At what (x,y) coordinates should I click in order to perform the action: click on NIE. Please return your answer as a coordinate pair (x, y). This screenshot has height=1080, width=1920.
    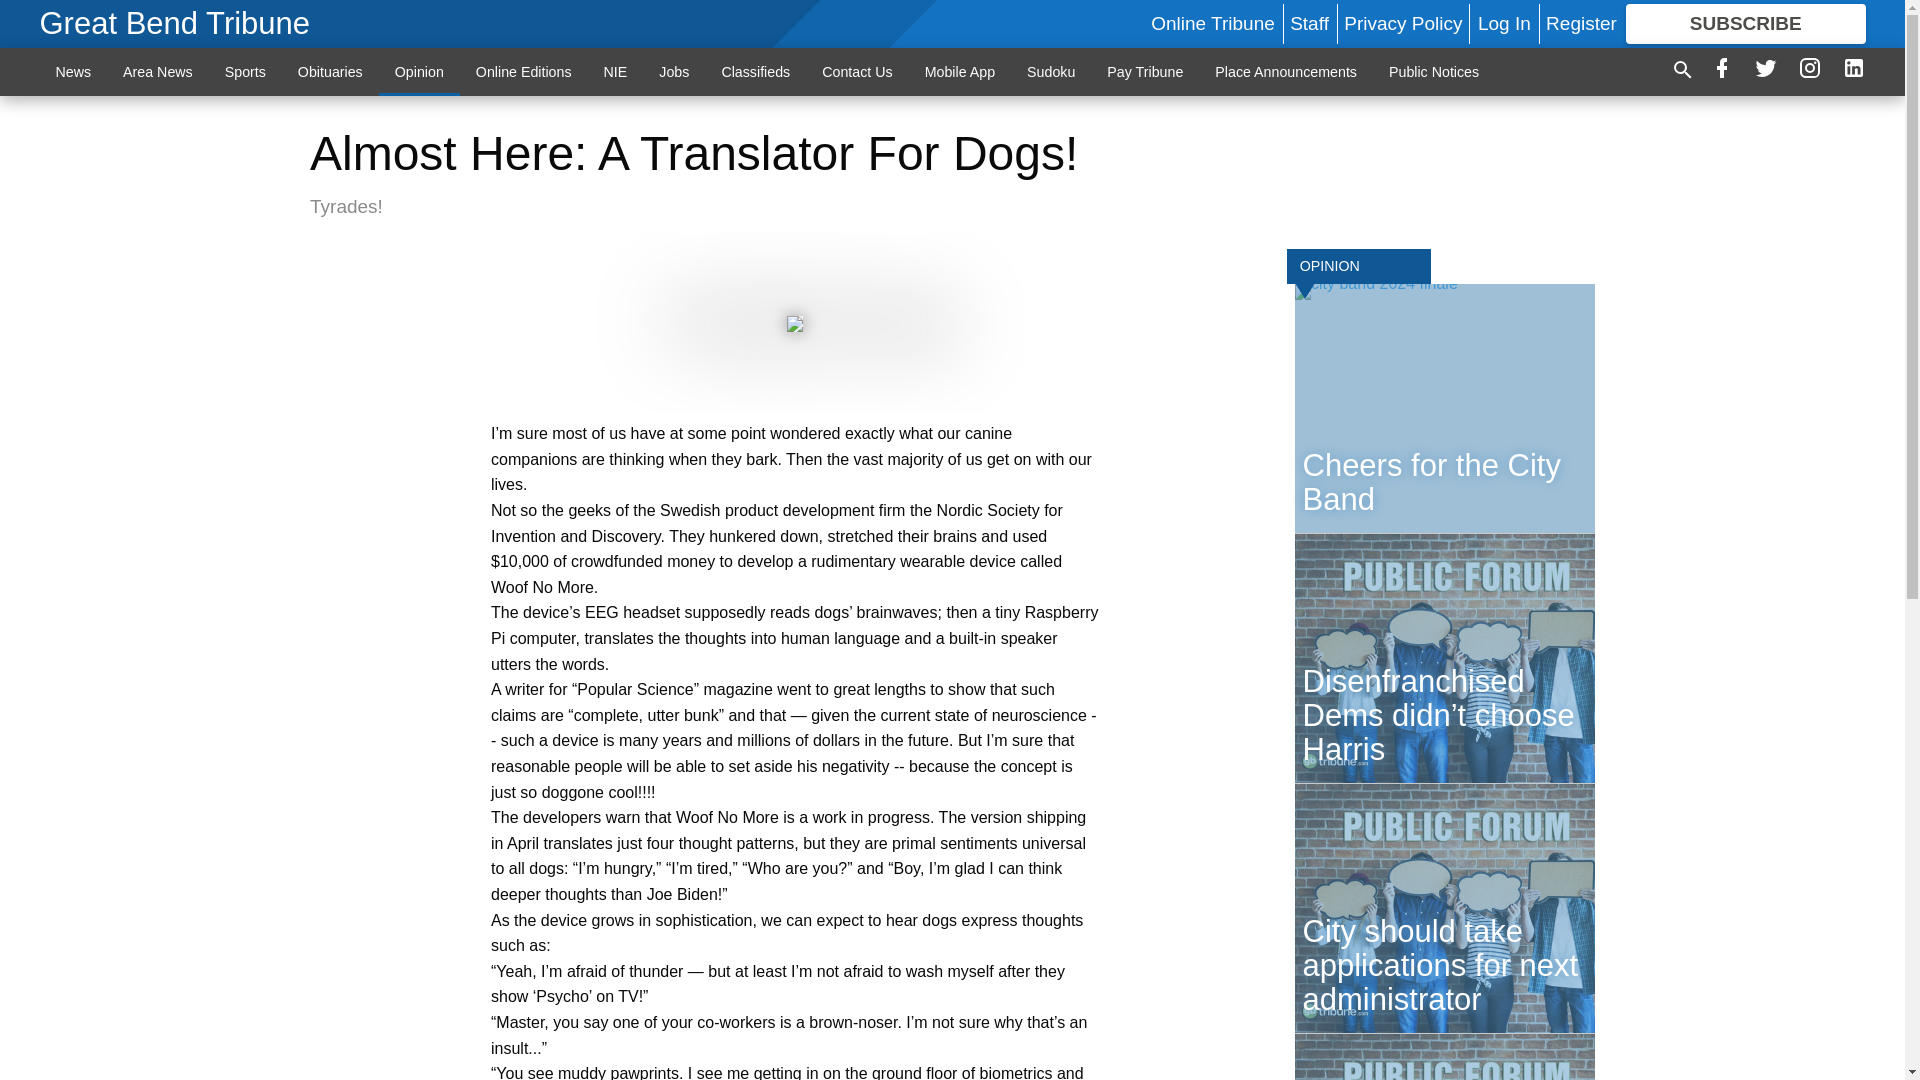
    Looking at the image, I should click on (615, 71).